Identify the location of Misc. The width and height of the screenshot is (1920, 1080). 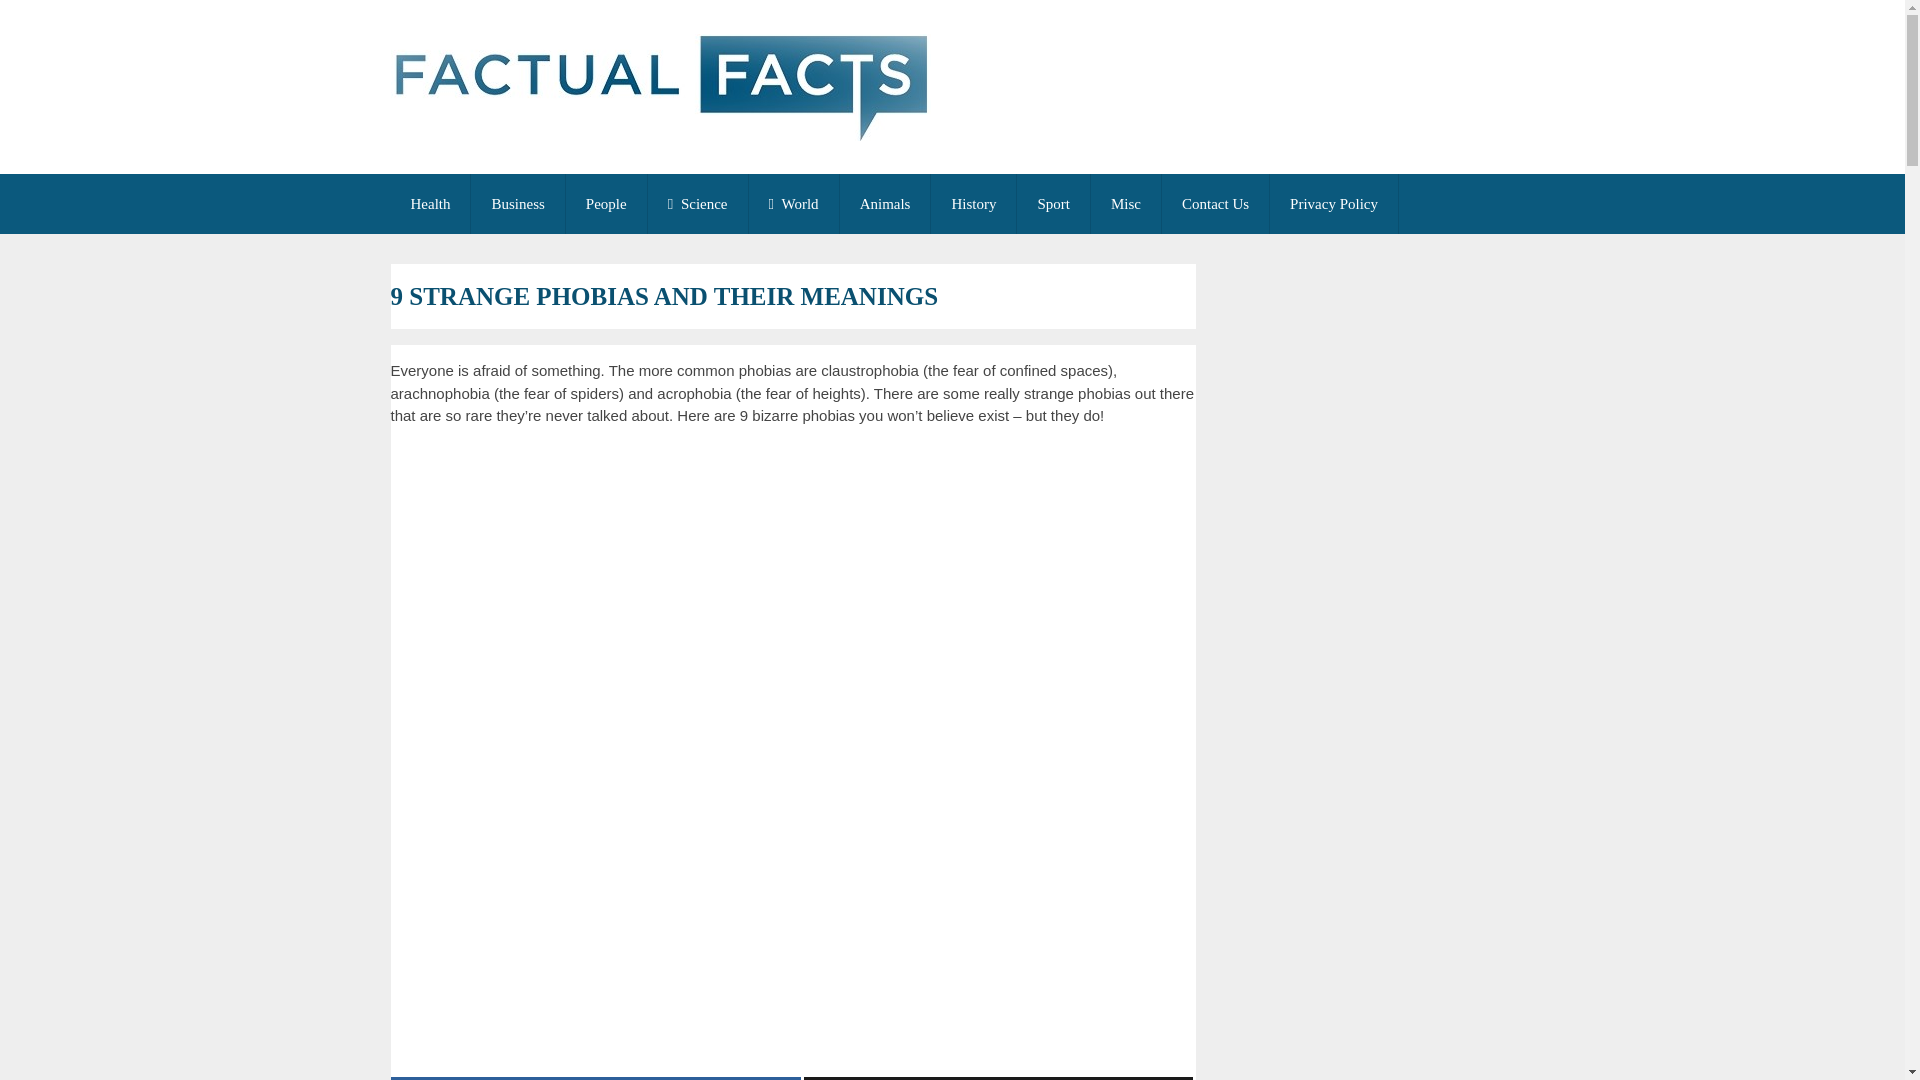
(1126, 204).